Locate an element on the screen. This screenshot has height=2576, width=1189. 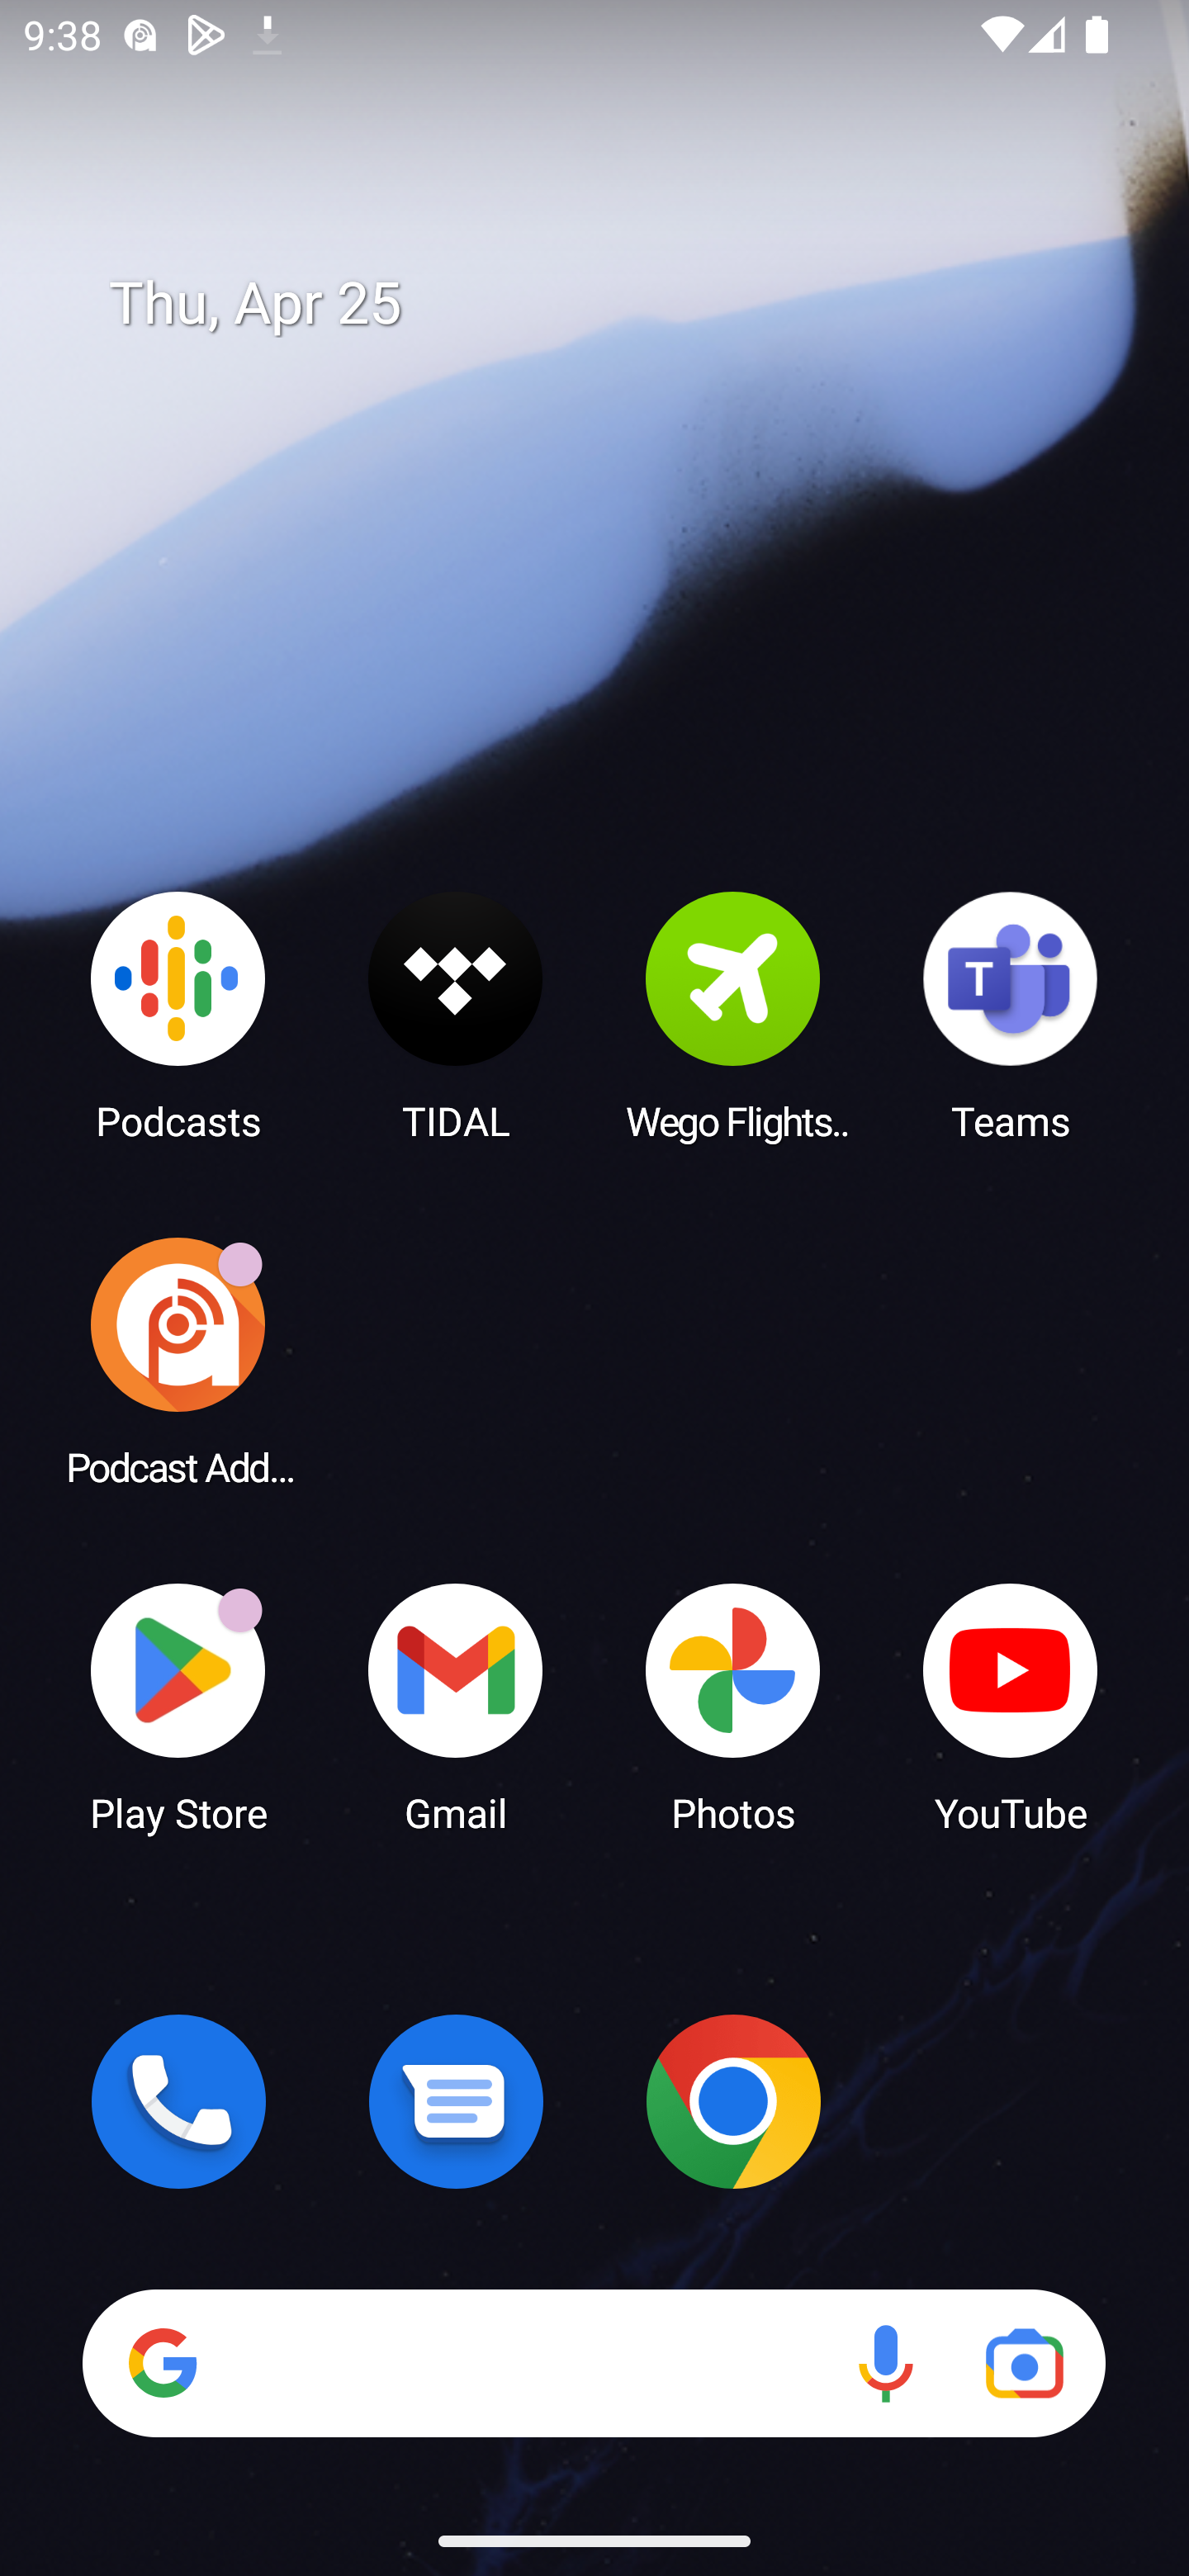
TIDAL is located at coordinates (456, 1015).